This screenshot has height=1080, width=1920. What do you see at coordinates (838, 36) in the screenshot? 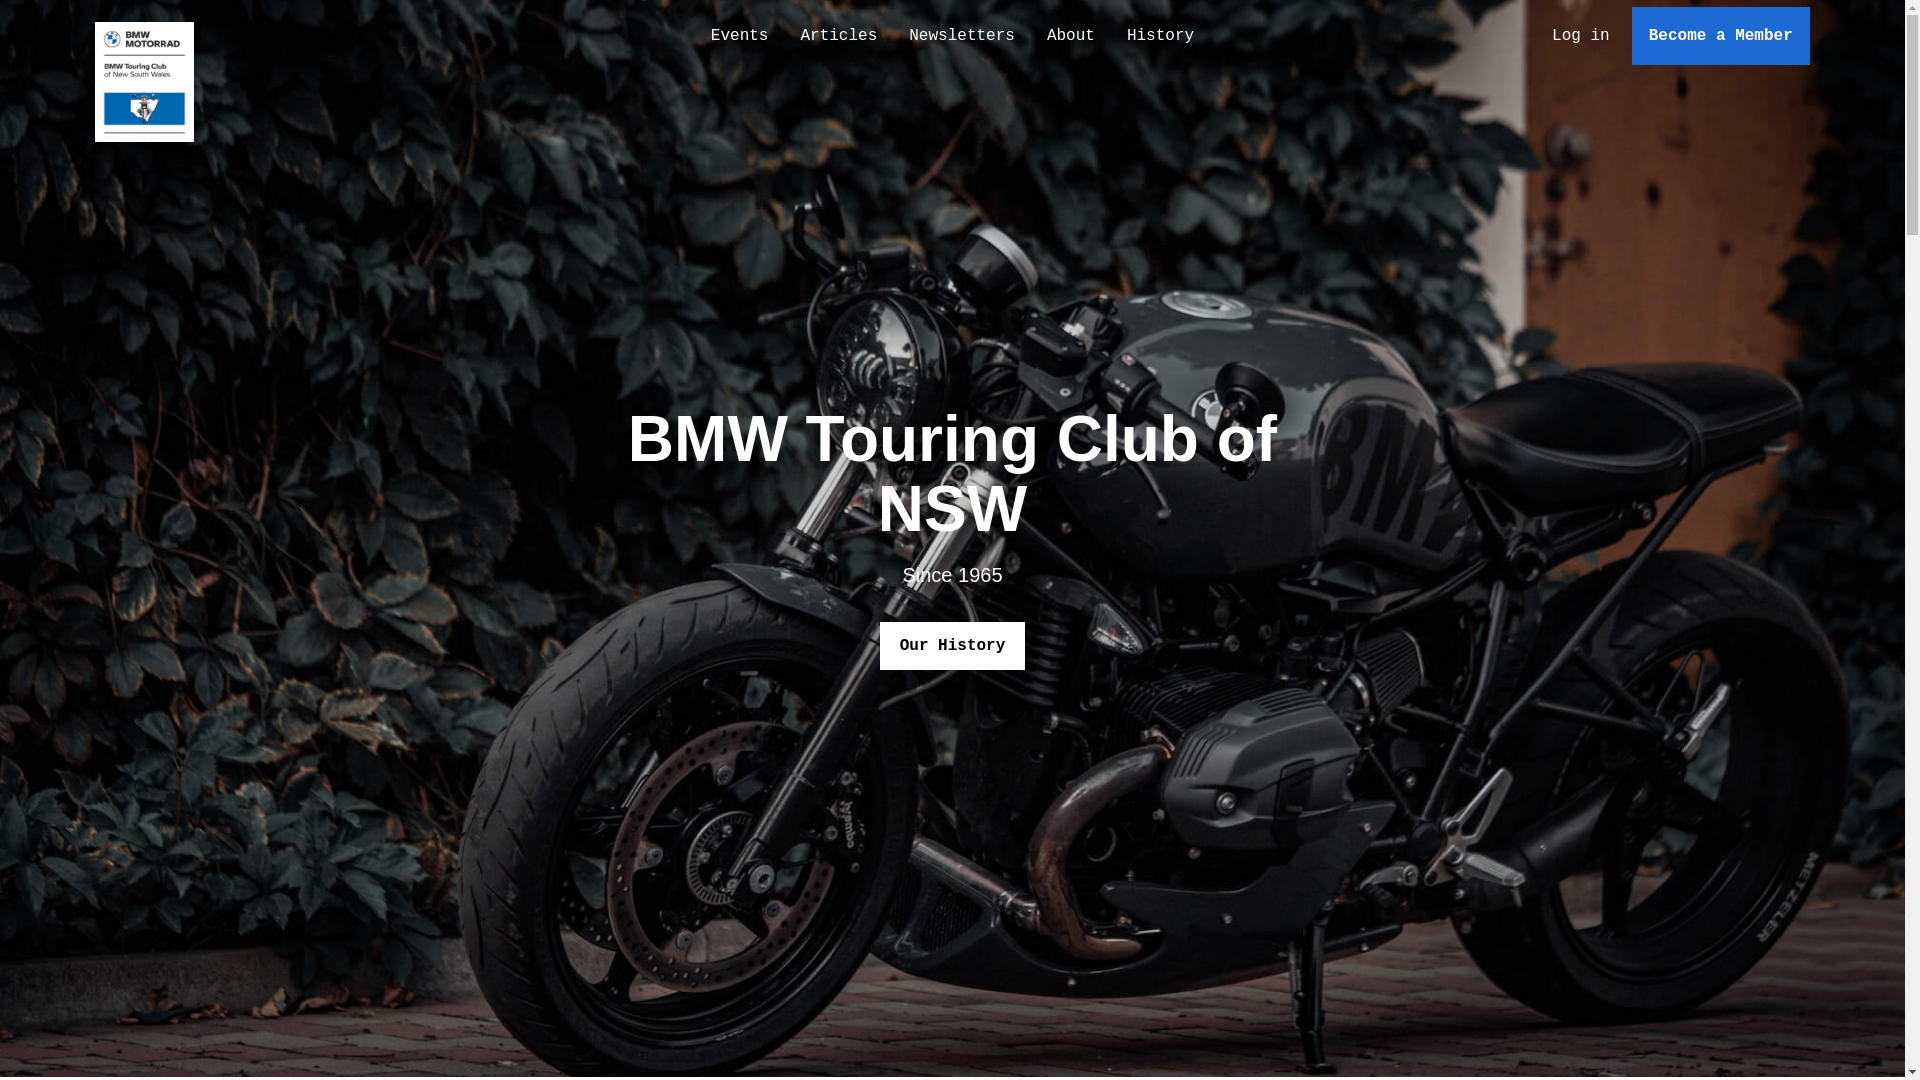
I see `Articles` at bounding box center [838, 36].